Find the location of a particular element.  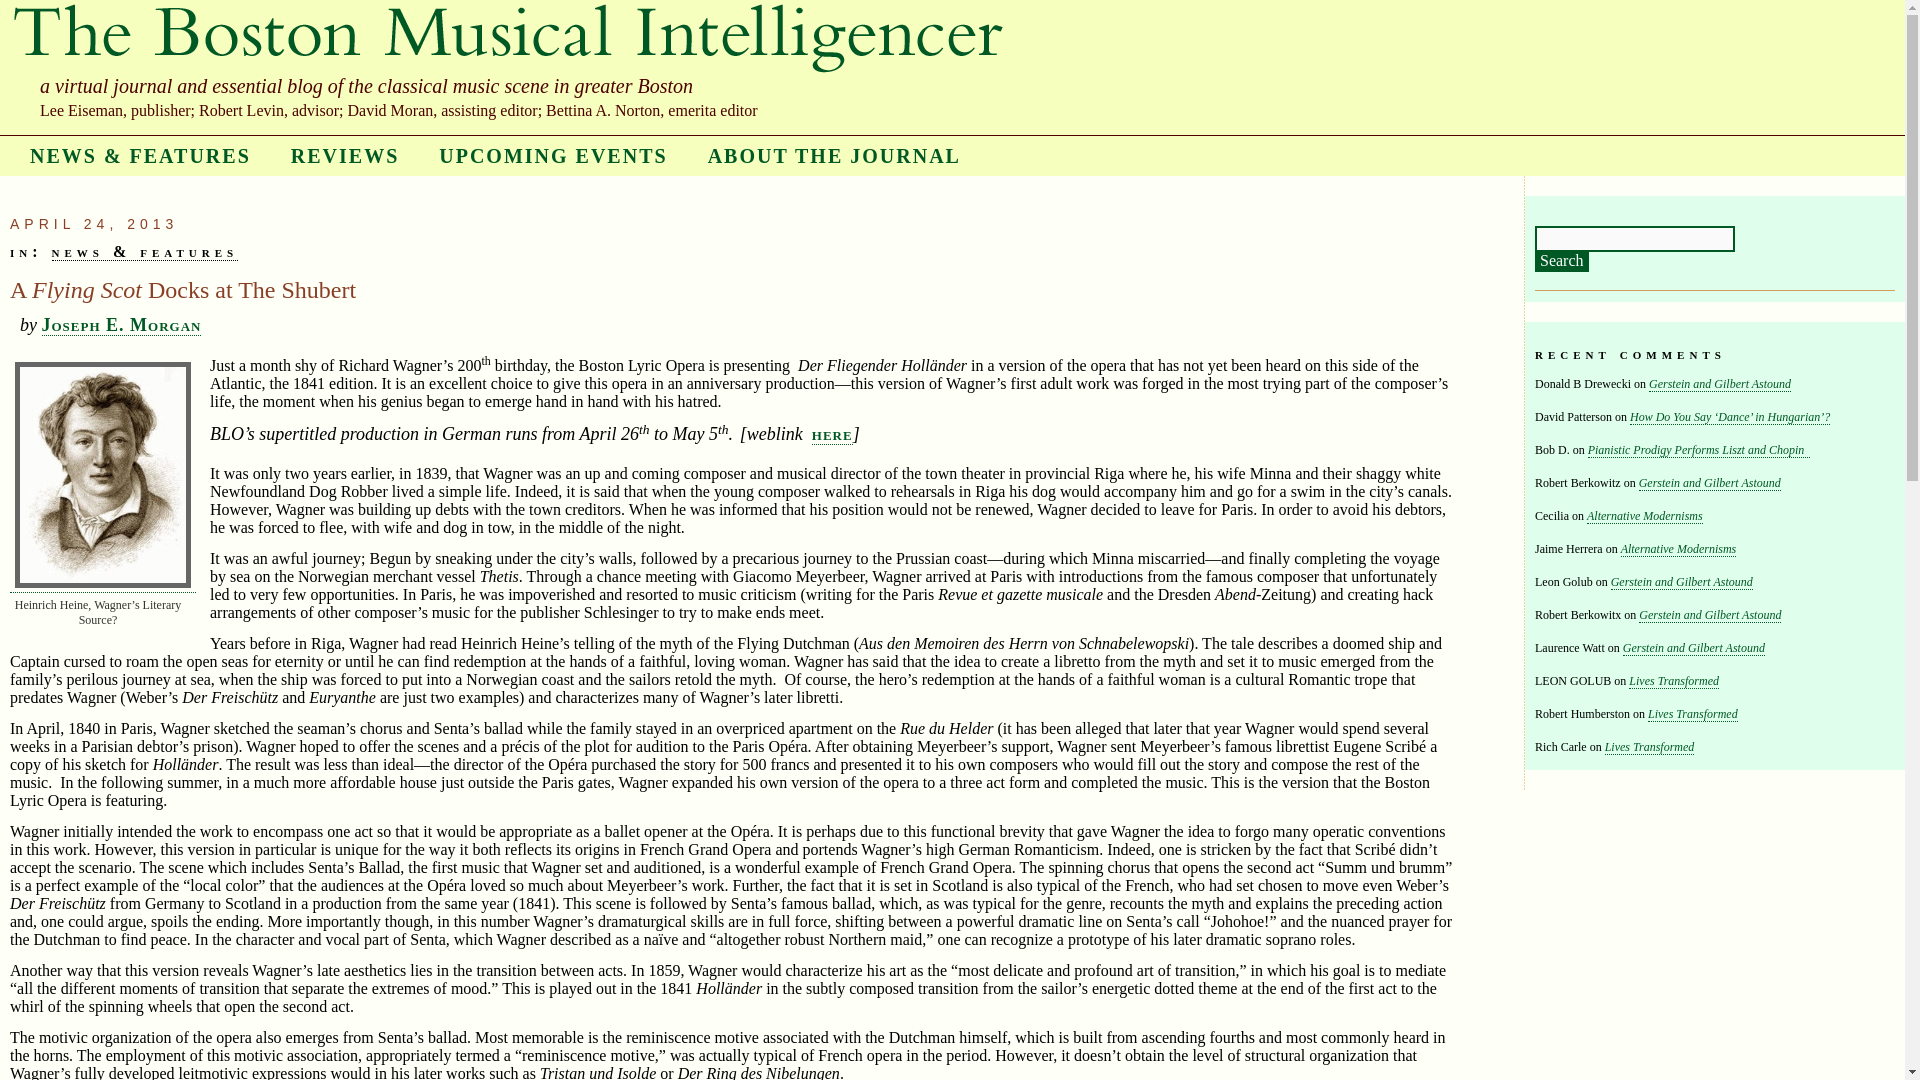

here is located at coordinates (832, 434).